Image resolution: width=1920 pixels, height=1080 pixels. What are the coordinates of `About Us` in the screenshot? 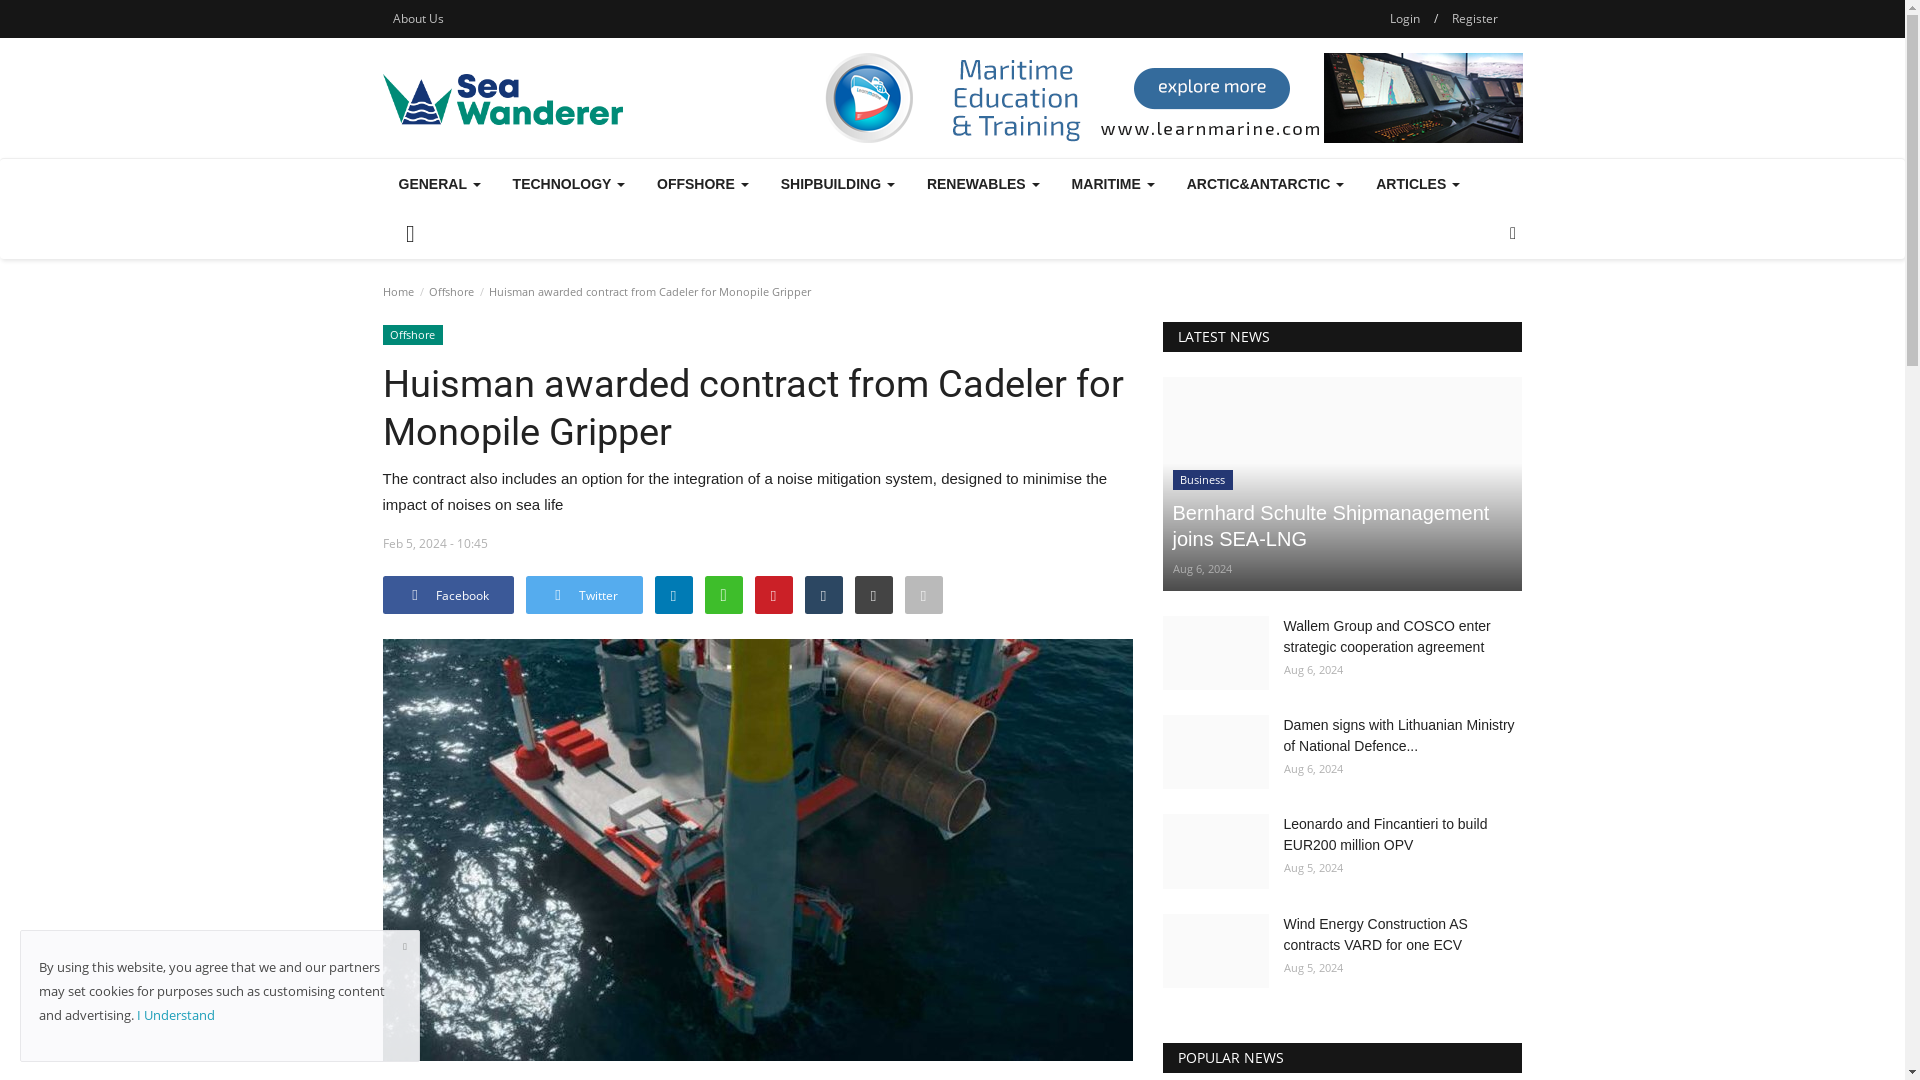 It's located at (418, 18).